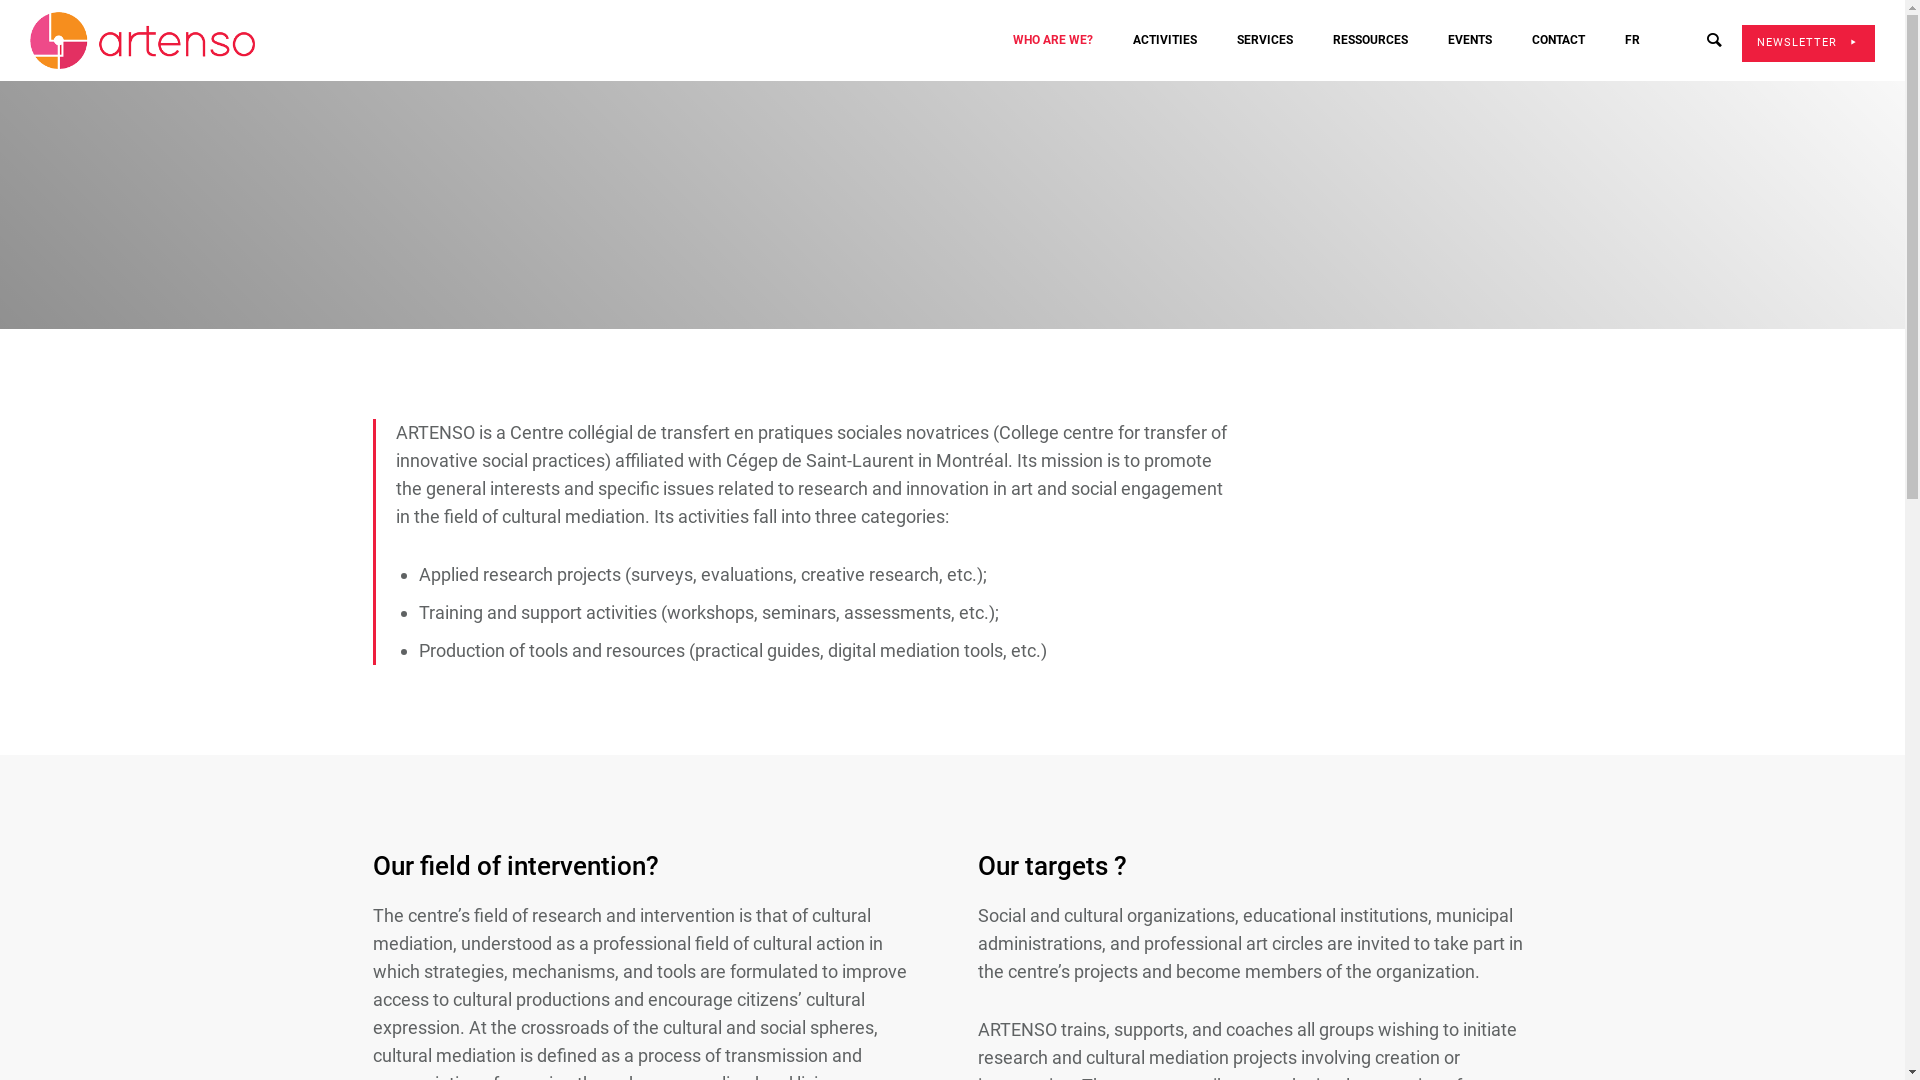 The width and height of the screenshot is (1920, 1080). I want to click on WHO ARE WE?, so click(1053, 40).